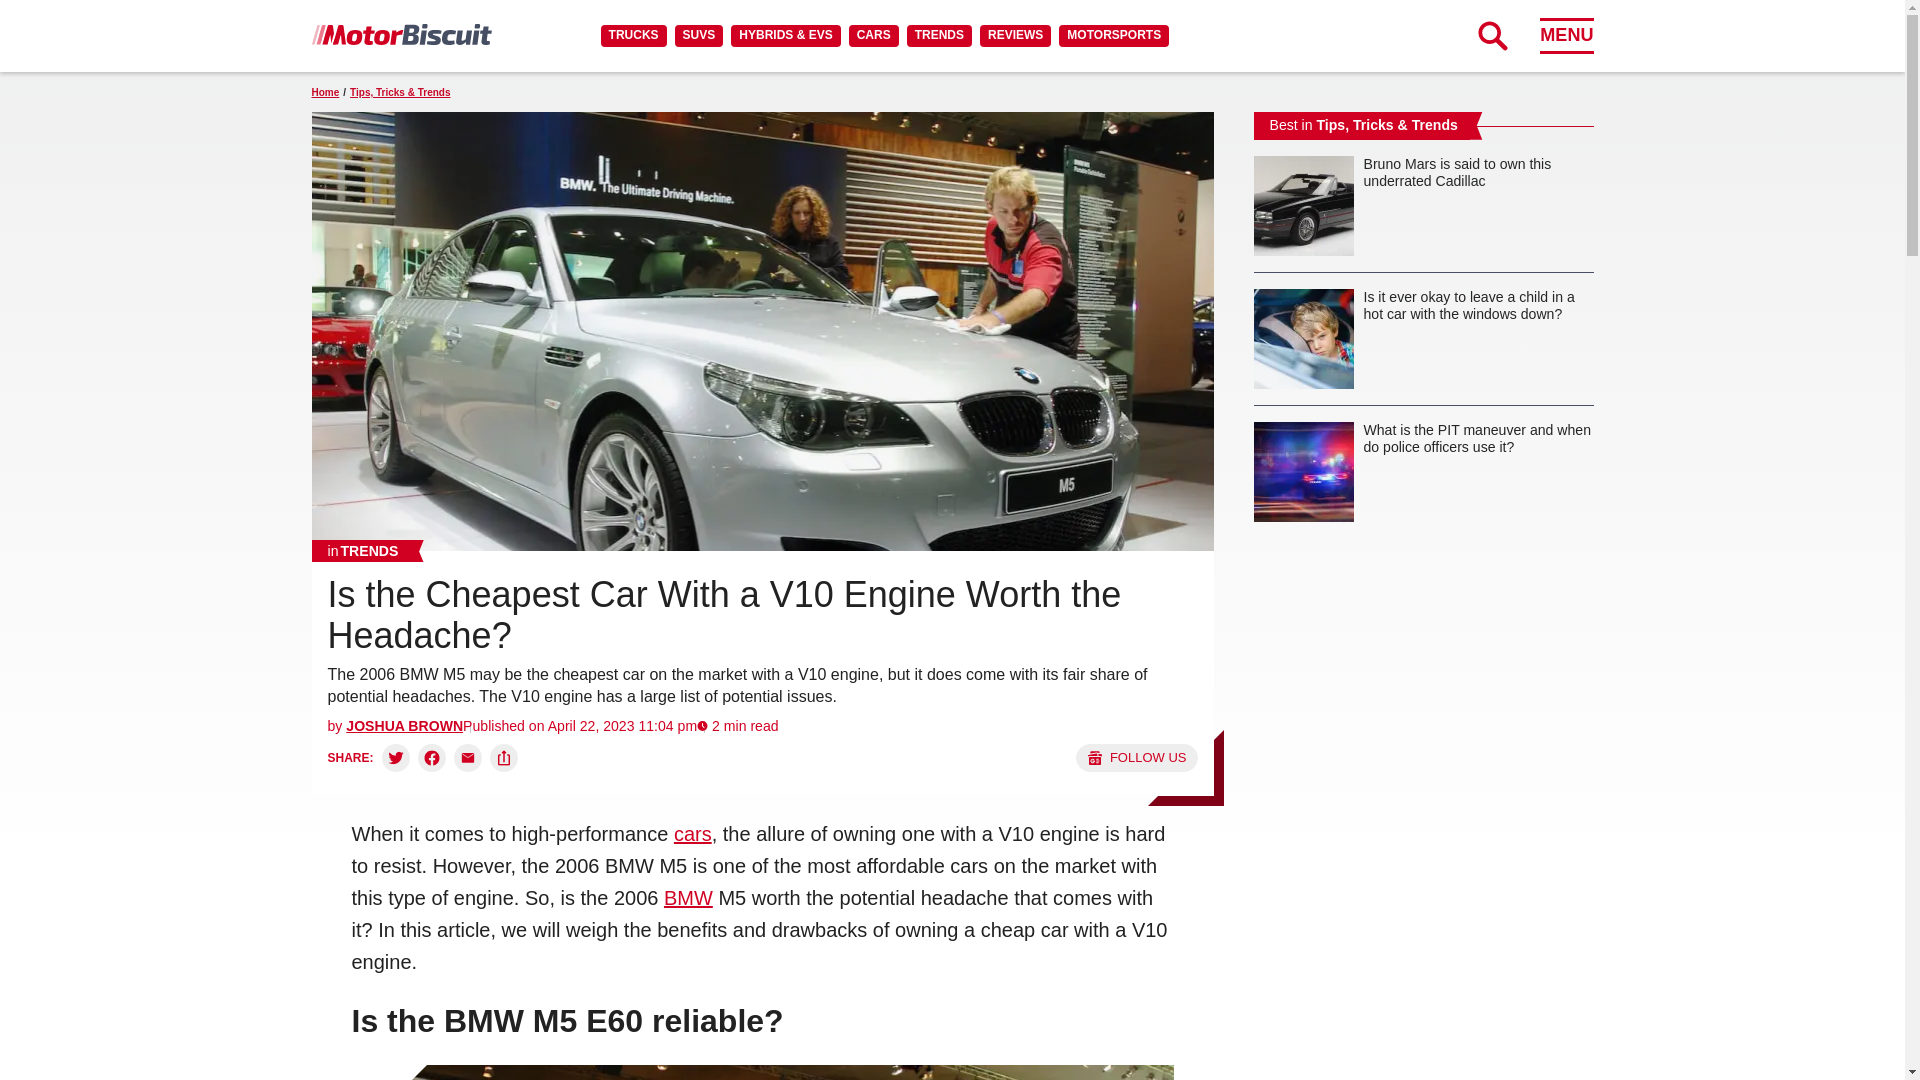  Describe the element at coordinates (1566, 35) in the screenshot. I see `MENU` at that location.